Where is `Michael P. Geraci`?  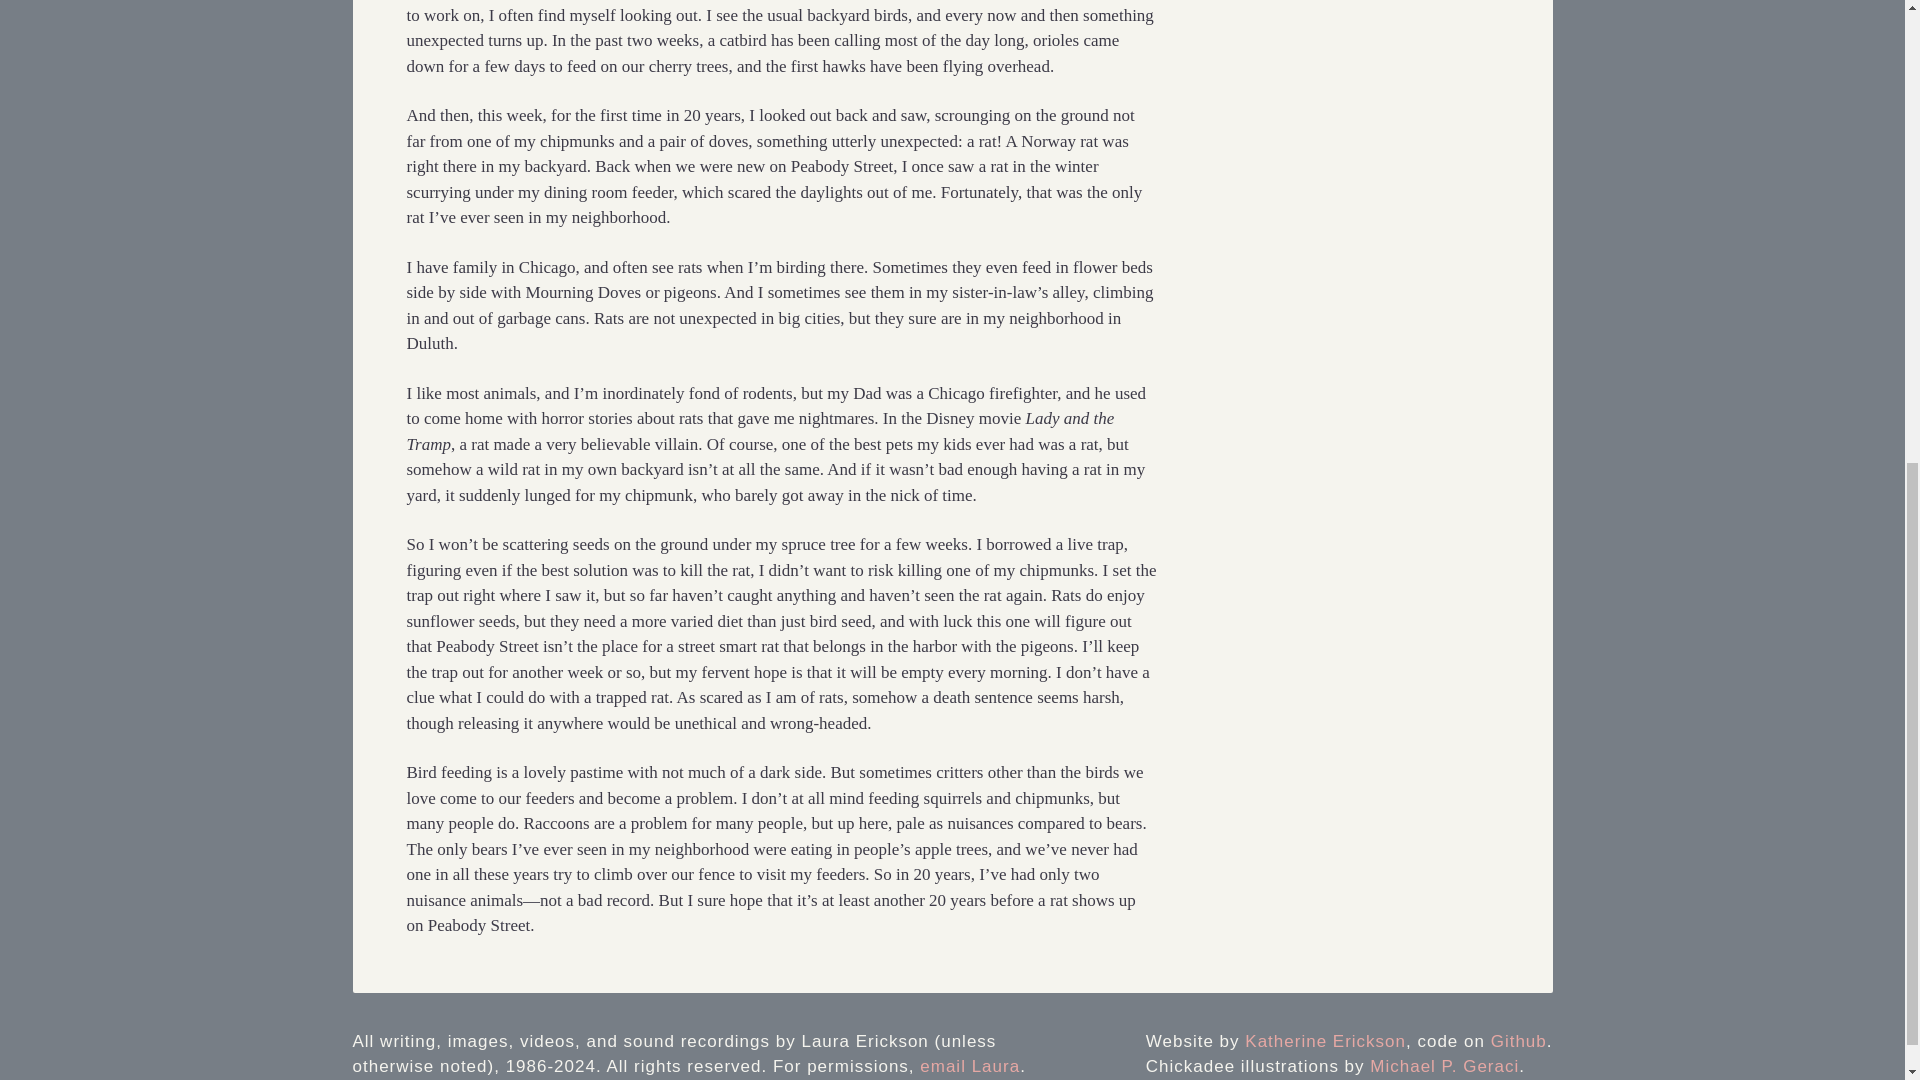
Michael P. Geraci is located at coordinates (1444, 1066).